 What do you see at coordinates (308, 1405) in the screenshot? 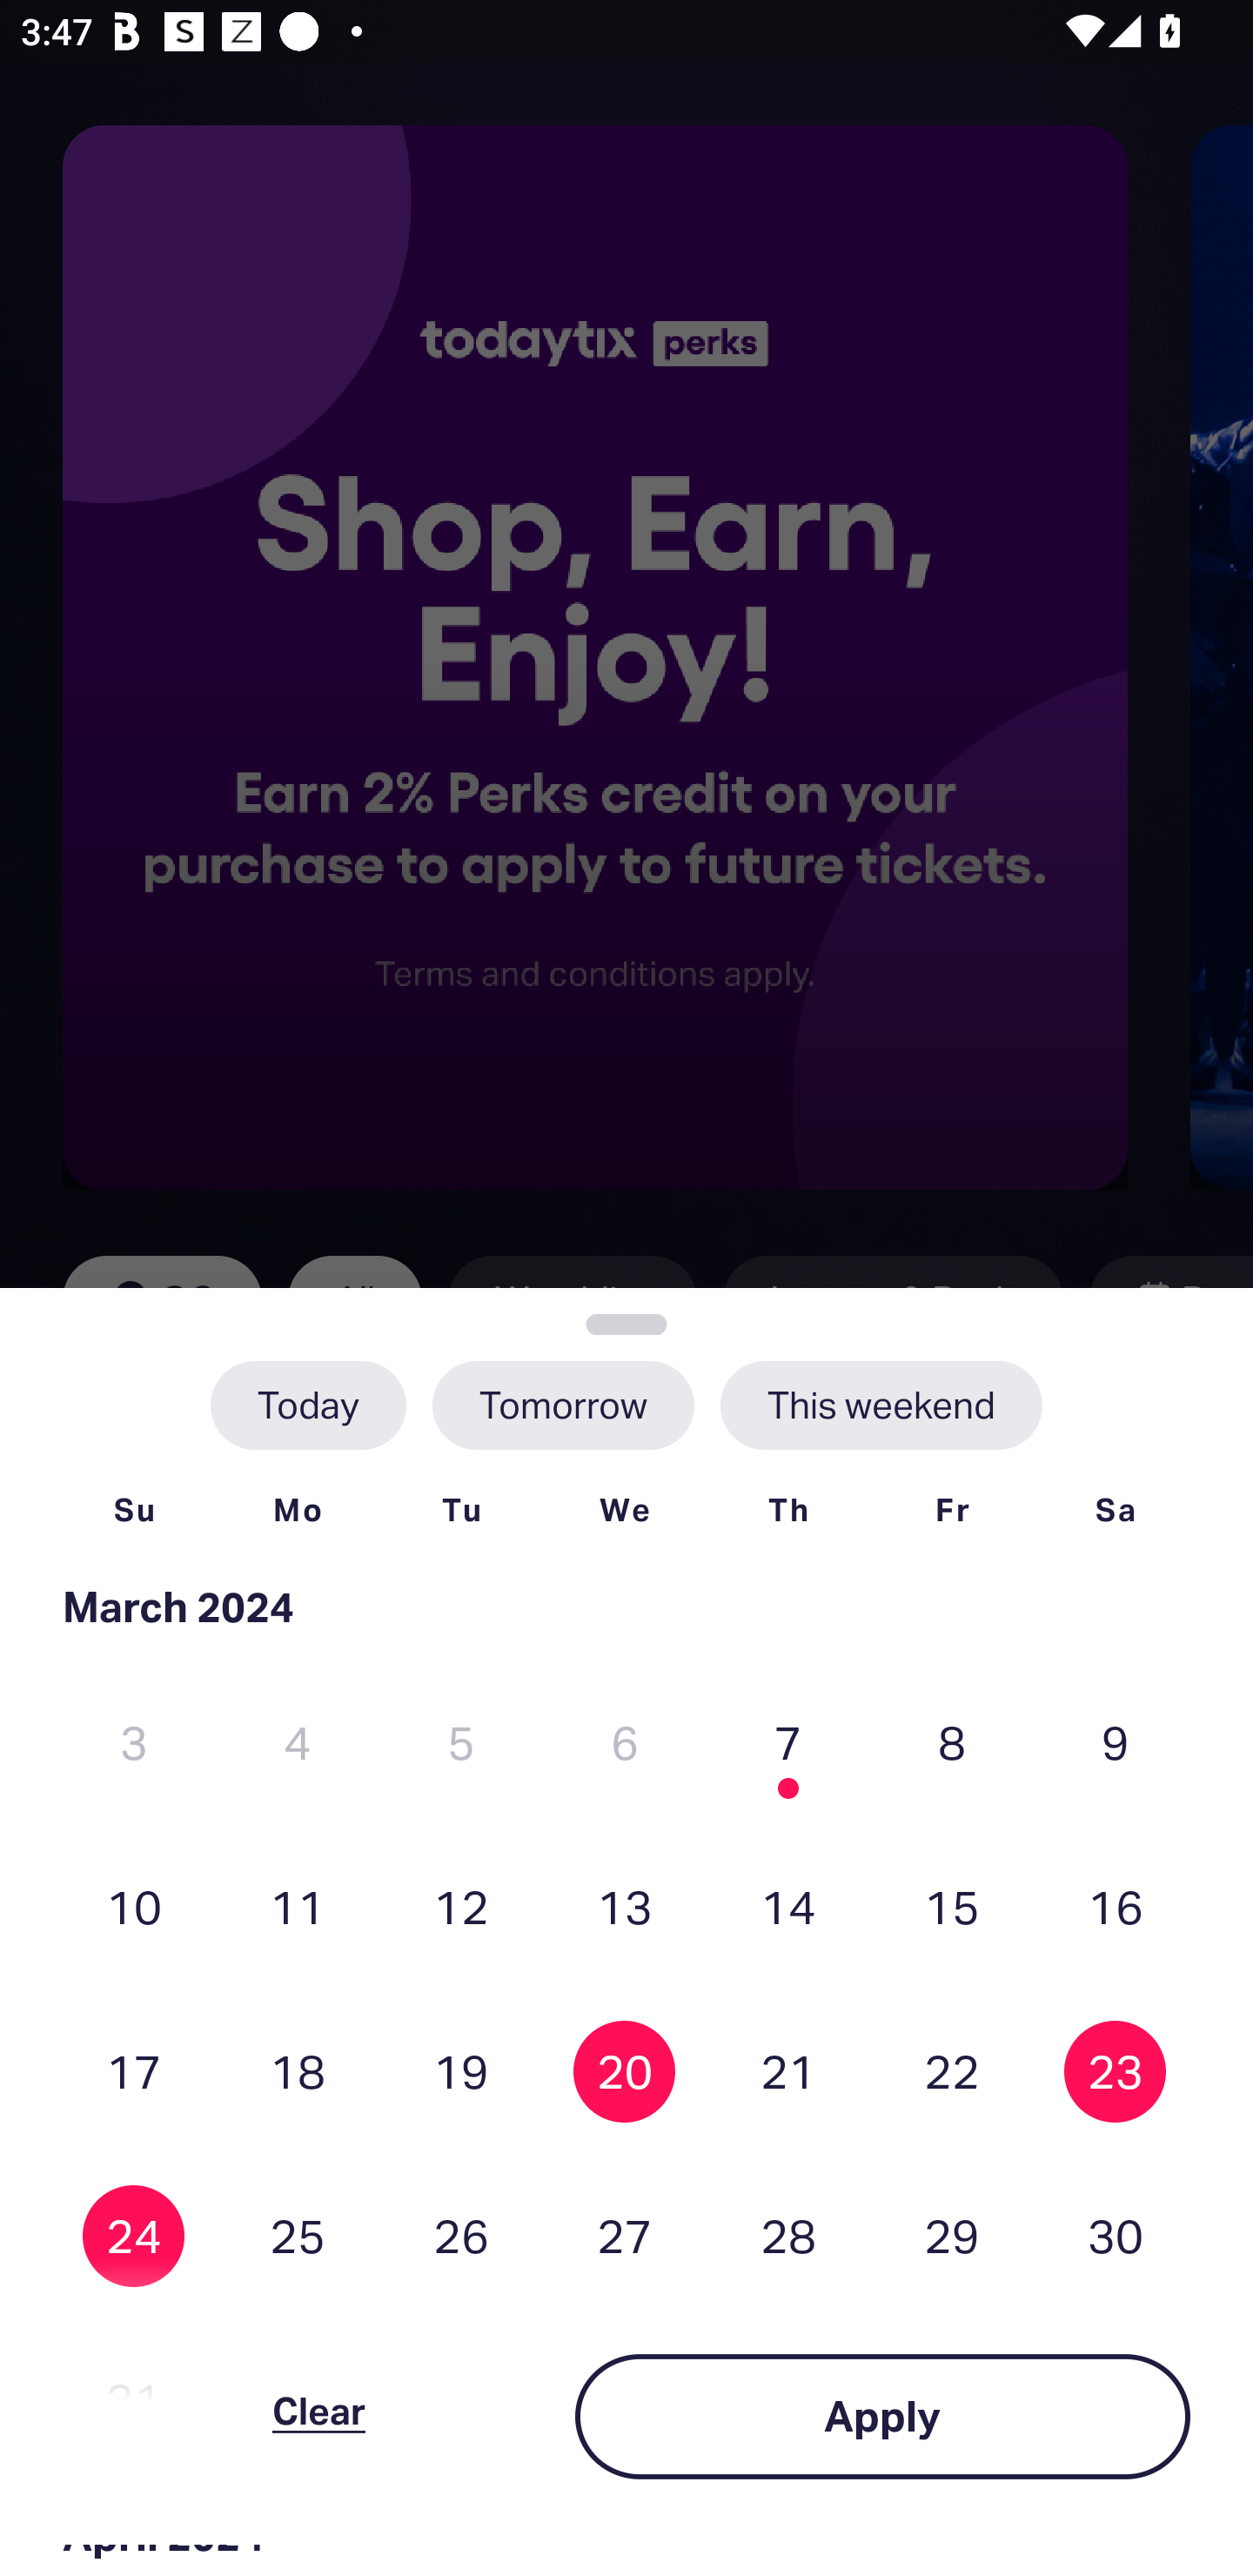
I see `Today` at bounding box center [308, 1405].